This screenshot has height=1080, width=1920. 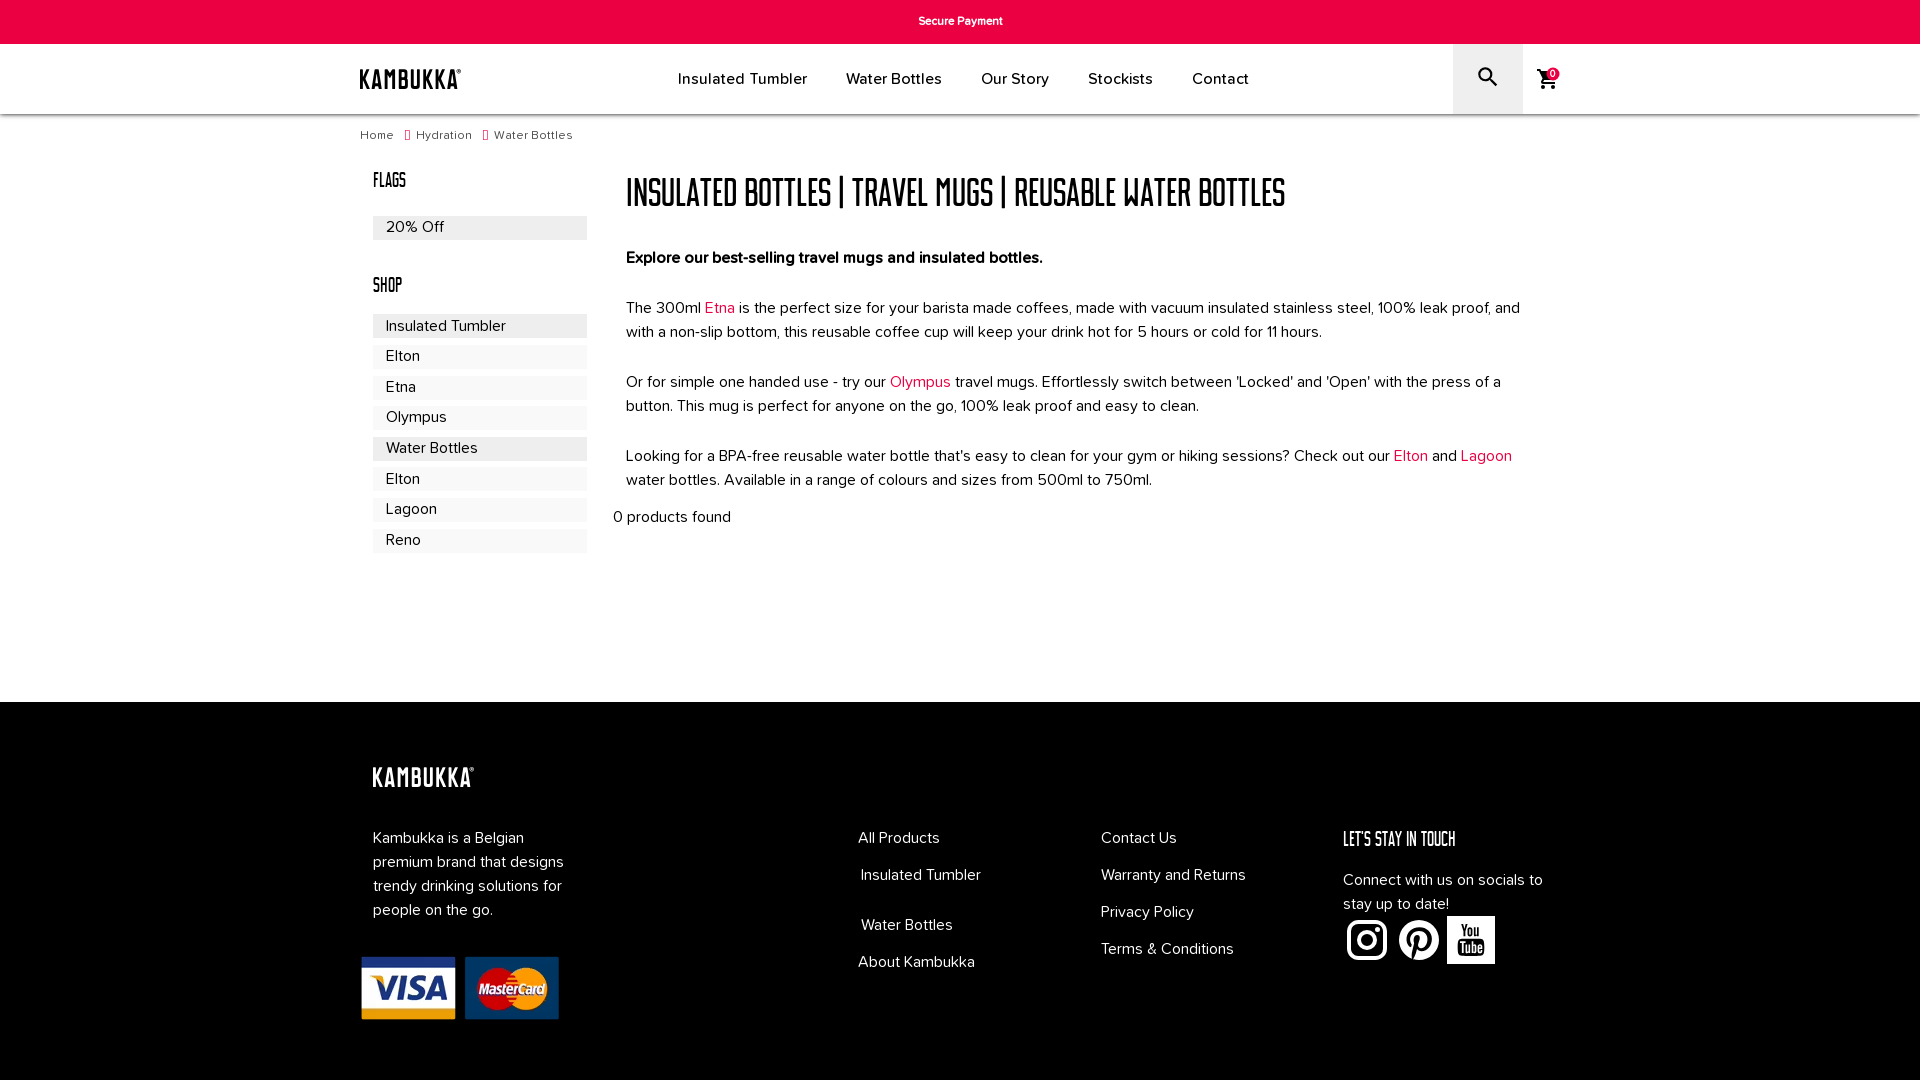 What do you see at coordinates (480, 449) in the screenshot?
I see `Water Bottles` at bounding box center [480, 449].